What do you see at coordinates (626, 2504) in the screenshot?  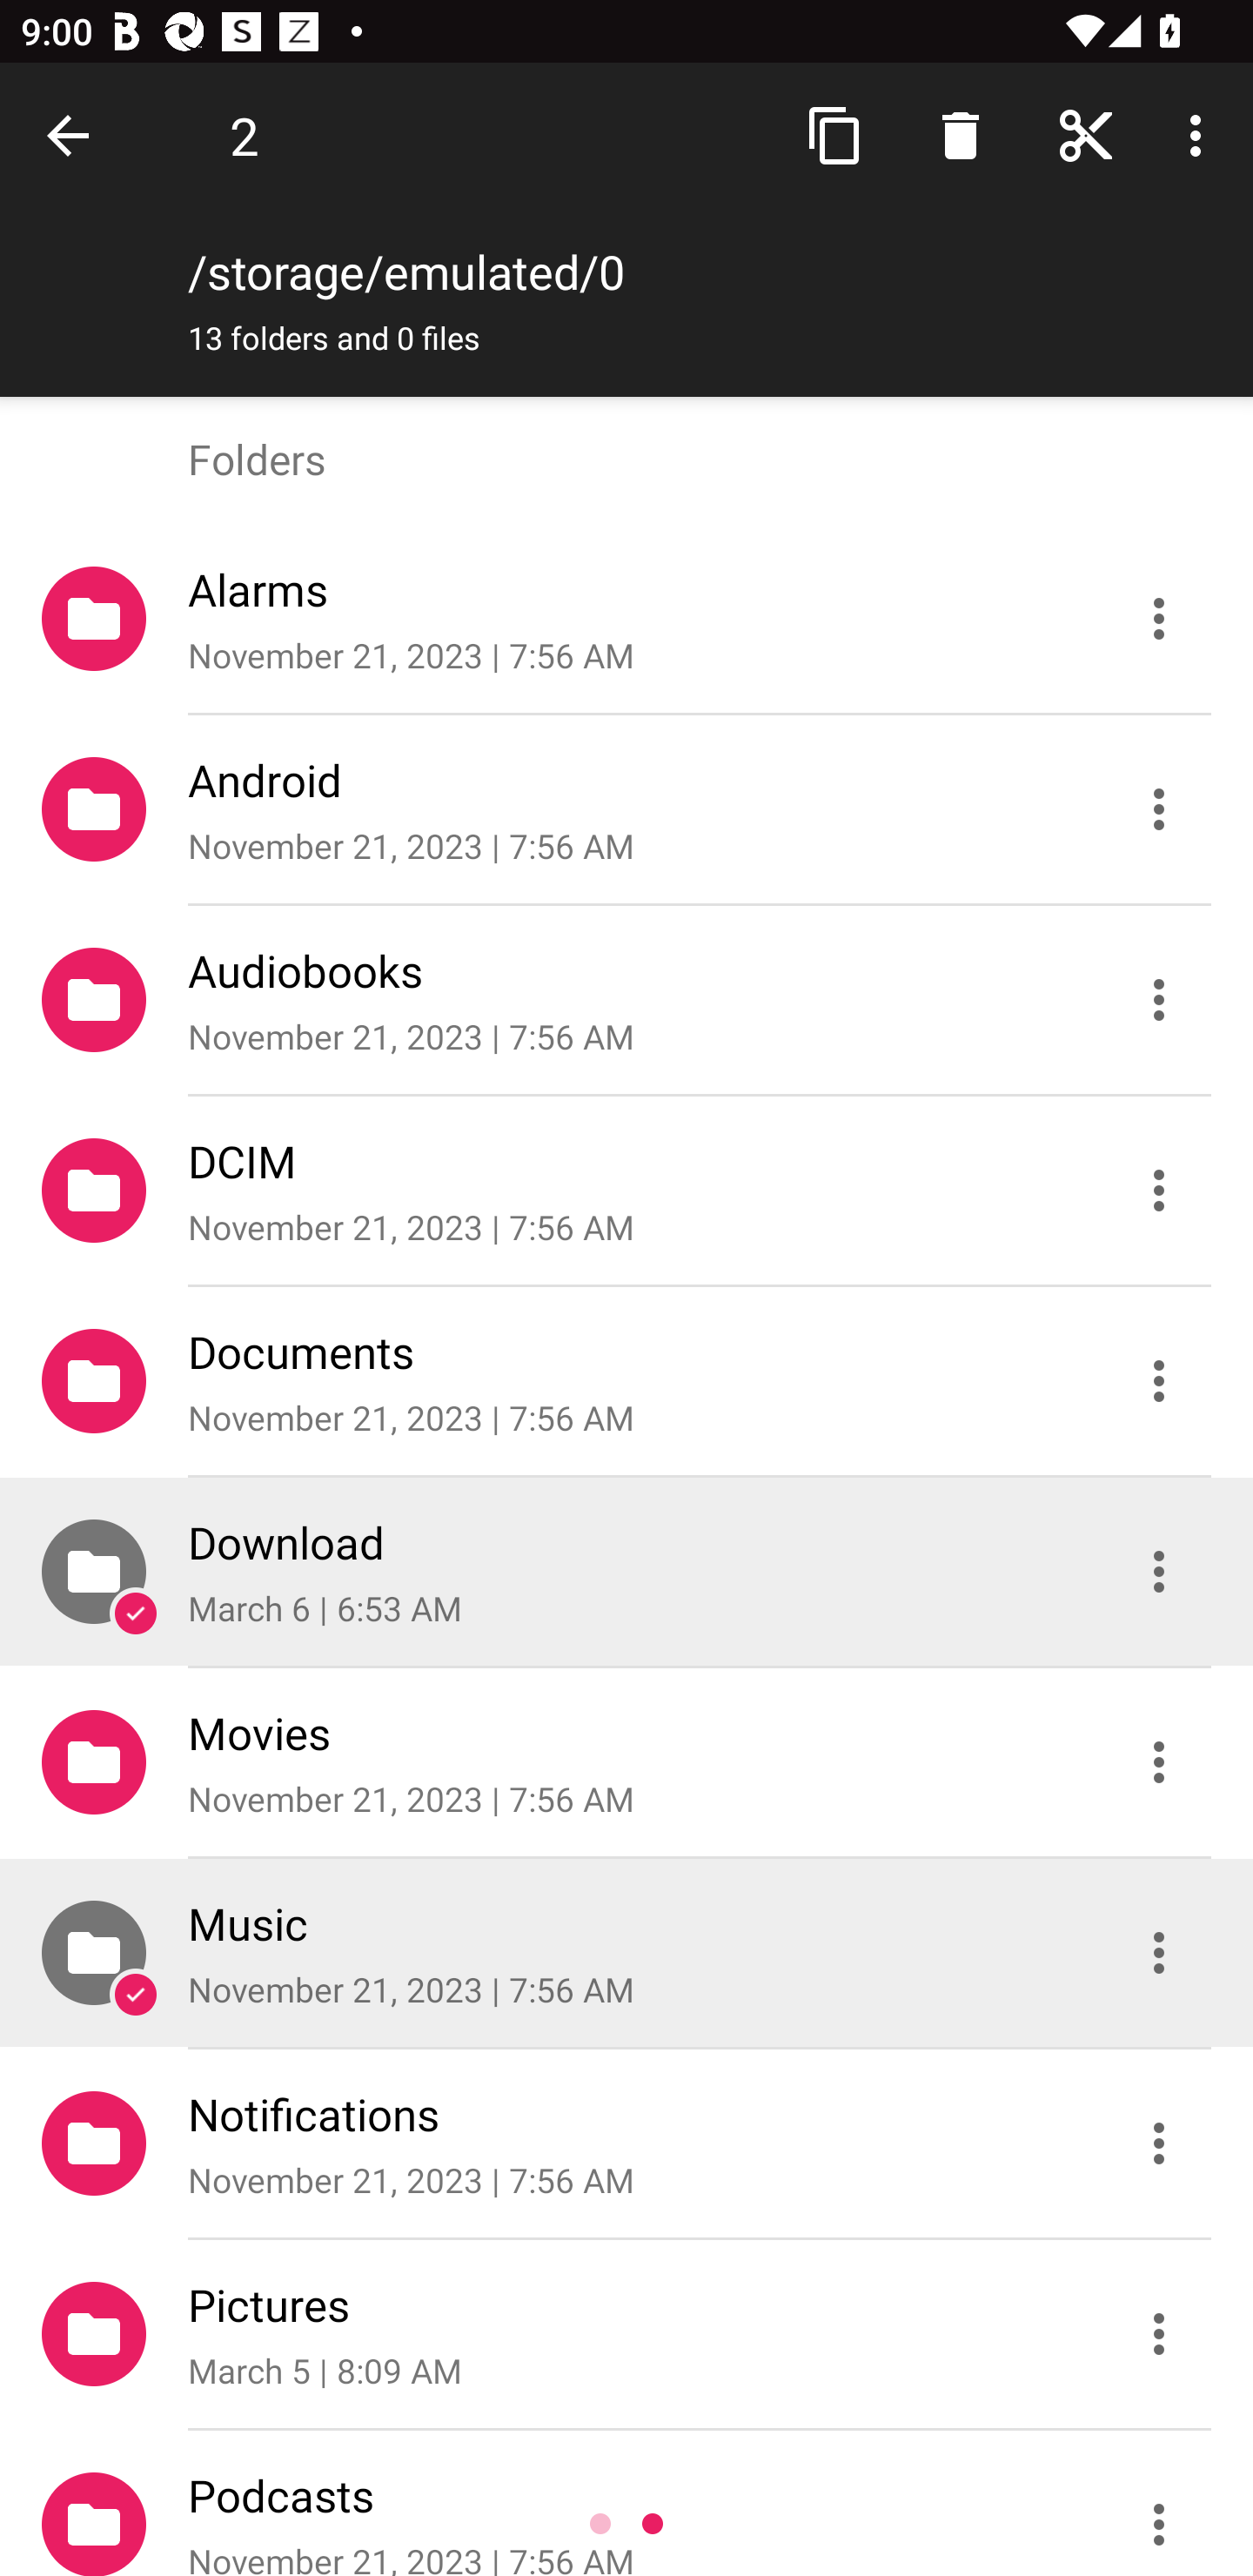 I see `Podcasts November 21, 2023 | 7:56 AM` at bounding box center [626, 2504].